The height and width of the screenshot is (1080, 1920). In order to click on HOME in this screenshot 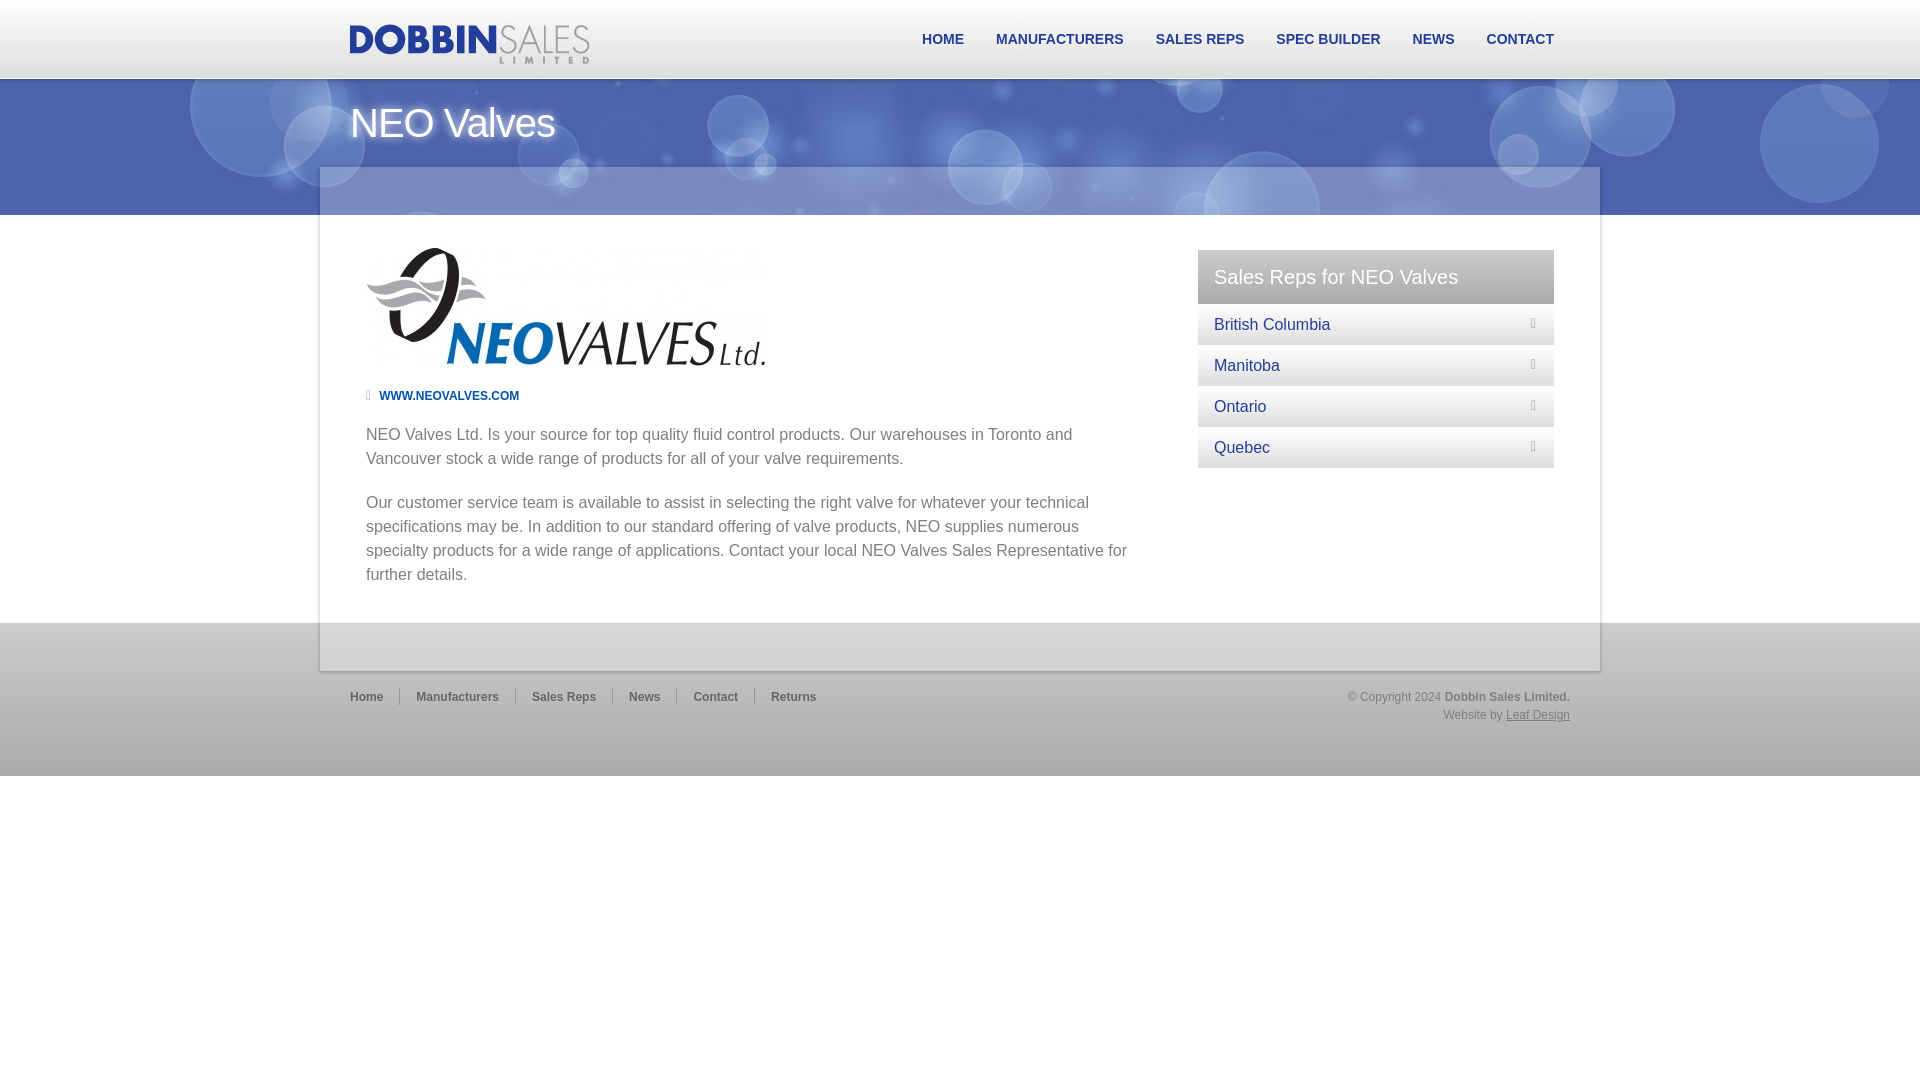, I will do `click(942, 38)`.